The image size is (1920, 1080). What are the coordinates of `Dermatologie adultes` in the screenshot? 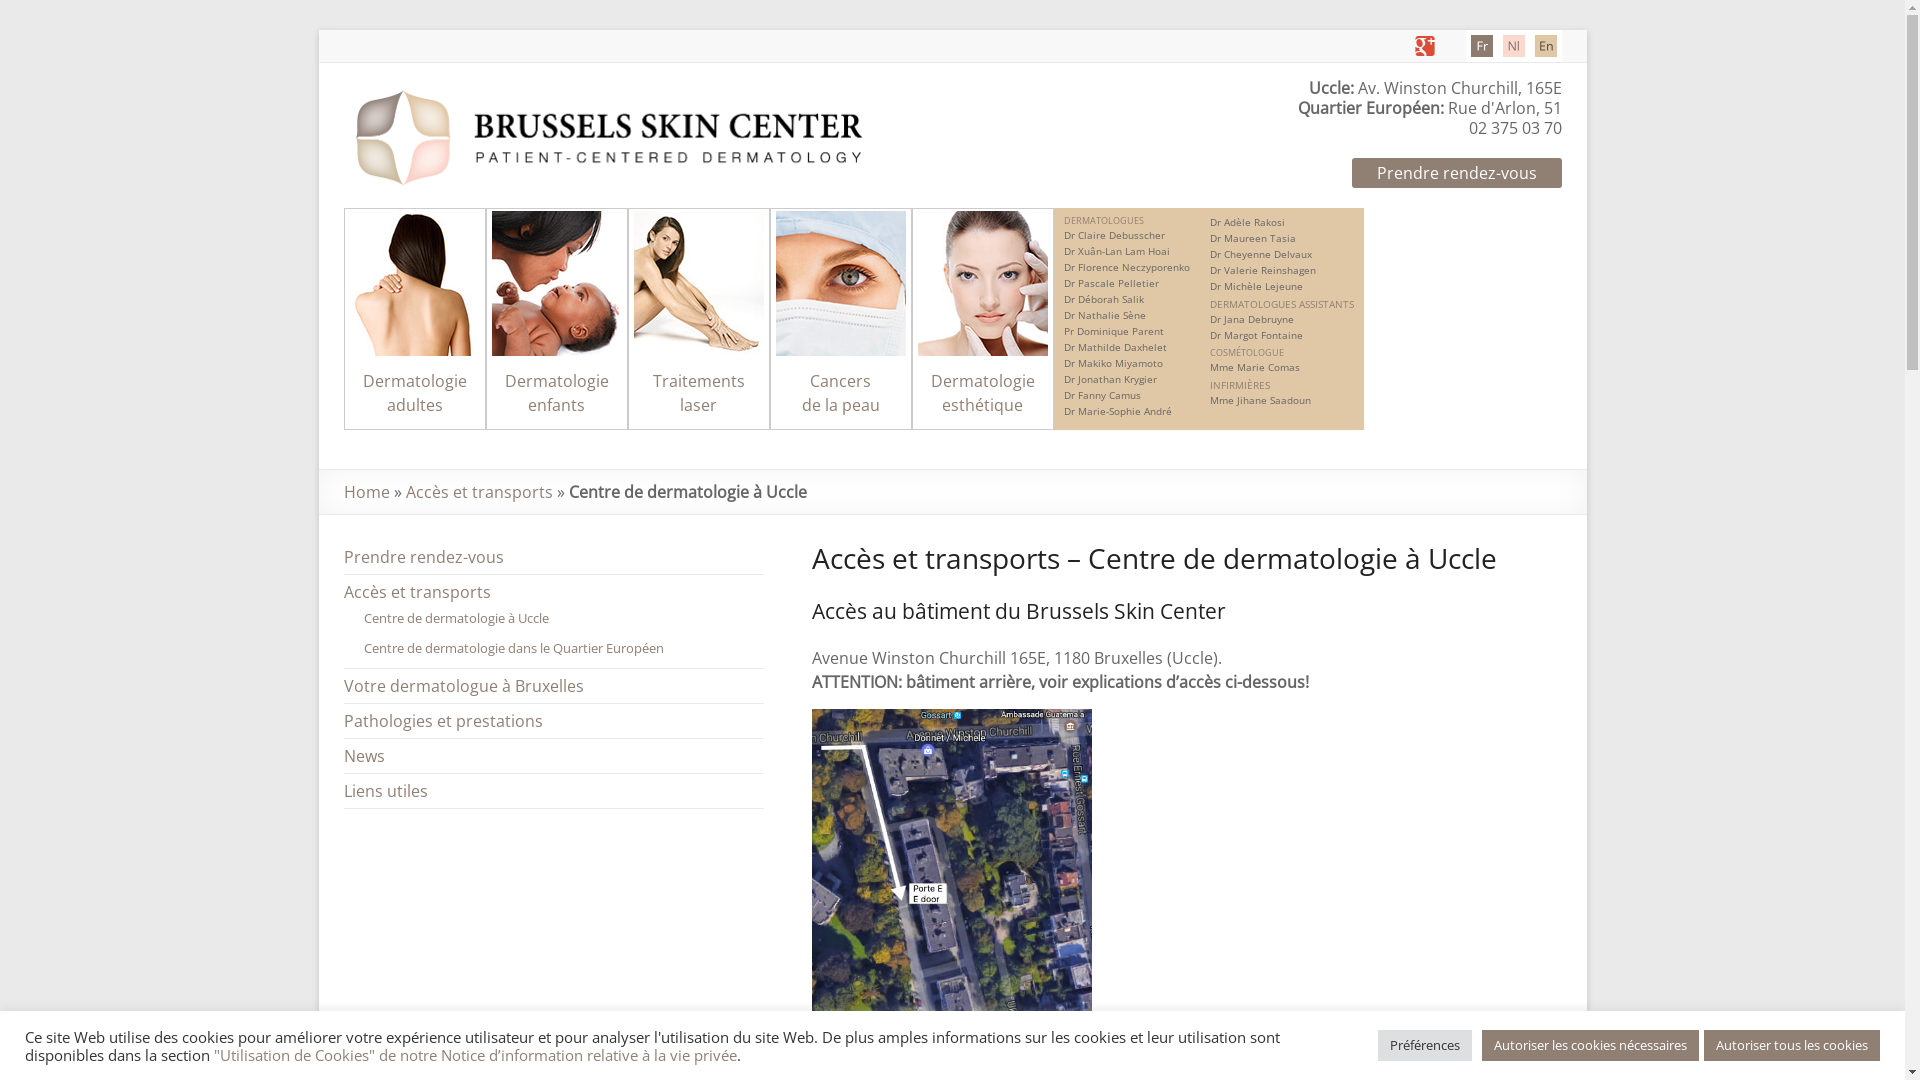 It's located at (414, 393).